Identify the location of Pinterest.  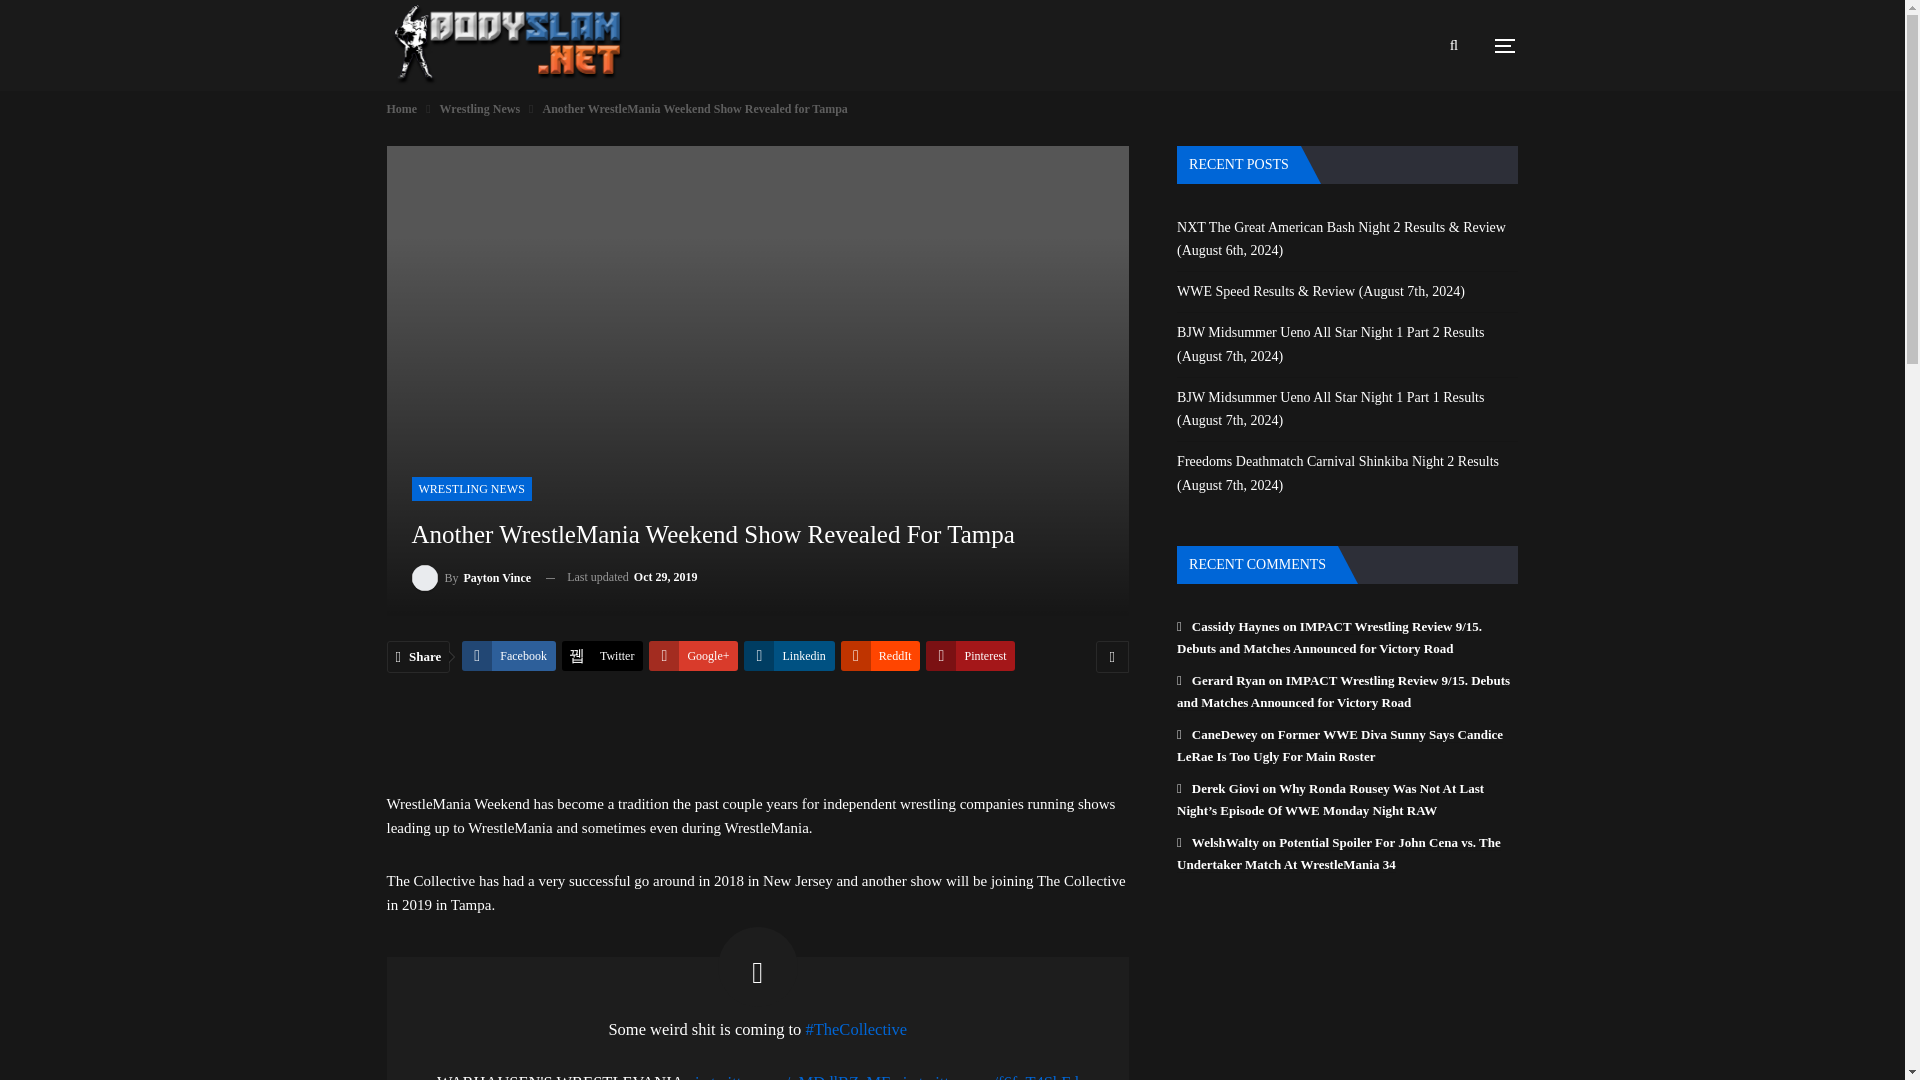
(970, 656).